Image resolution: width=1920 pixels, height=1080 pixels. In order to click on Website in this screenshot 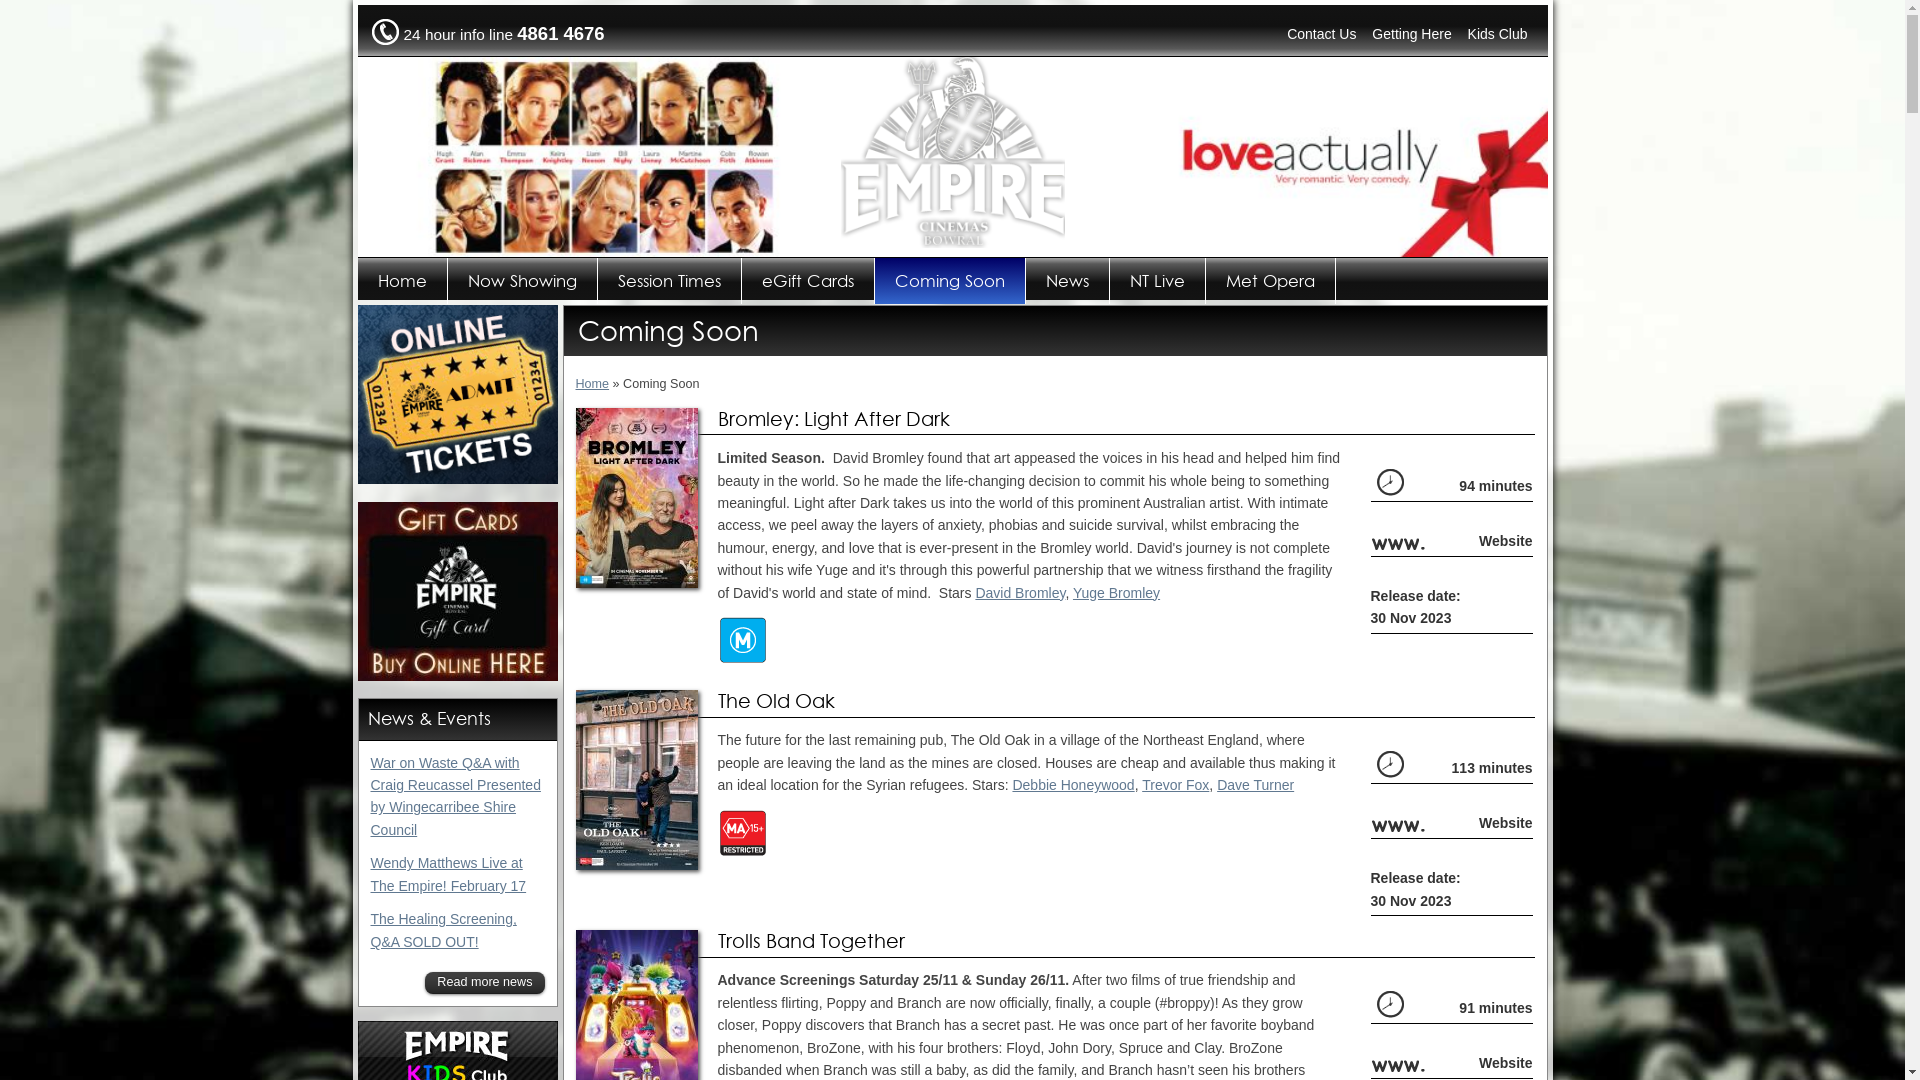, I will do `click(1506, 1063)`.